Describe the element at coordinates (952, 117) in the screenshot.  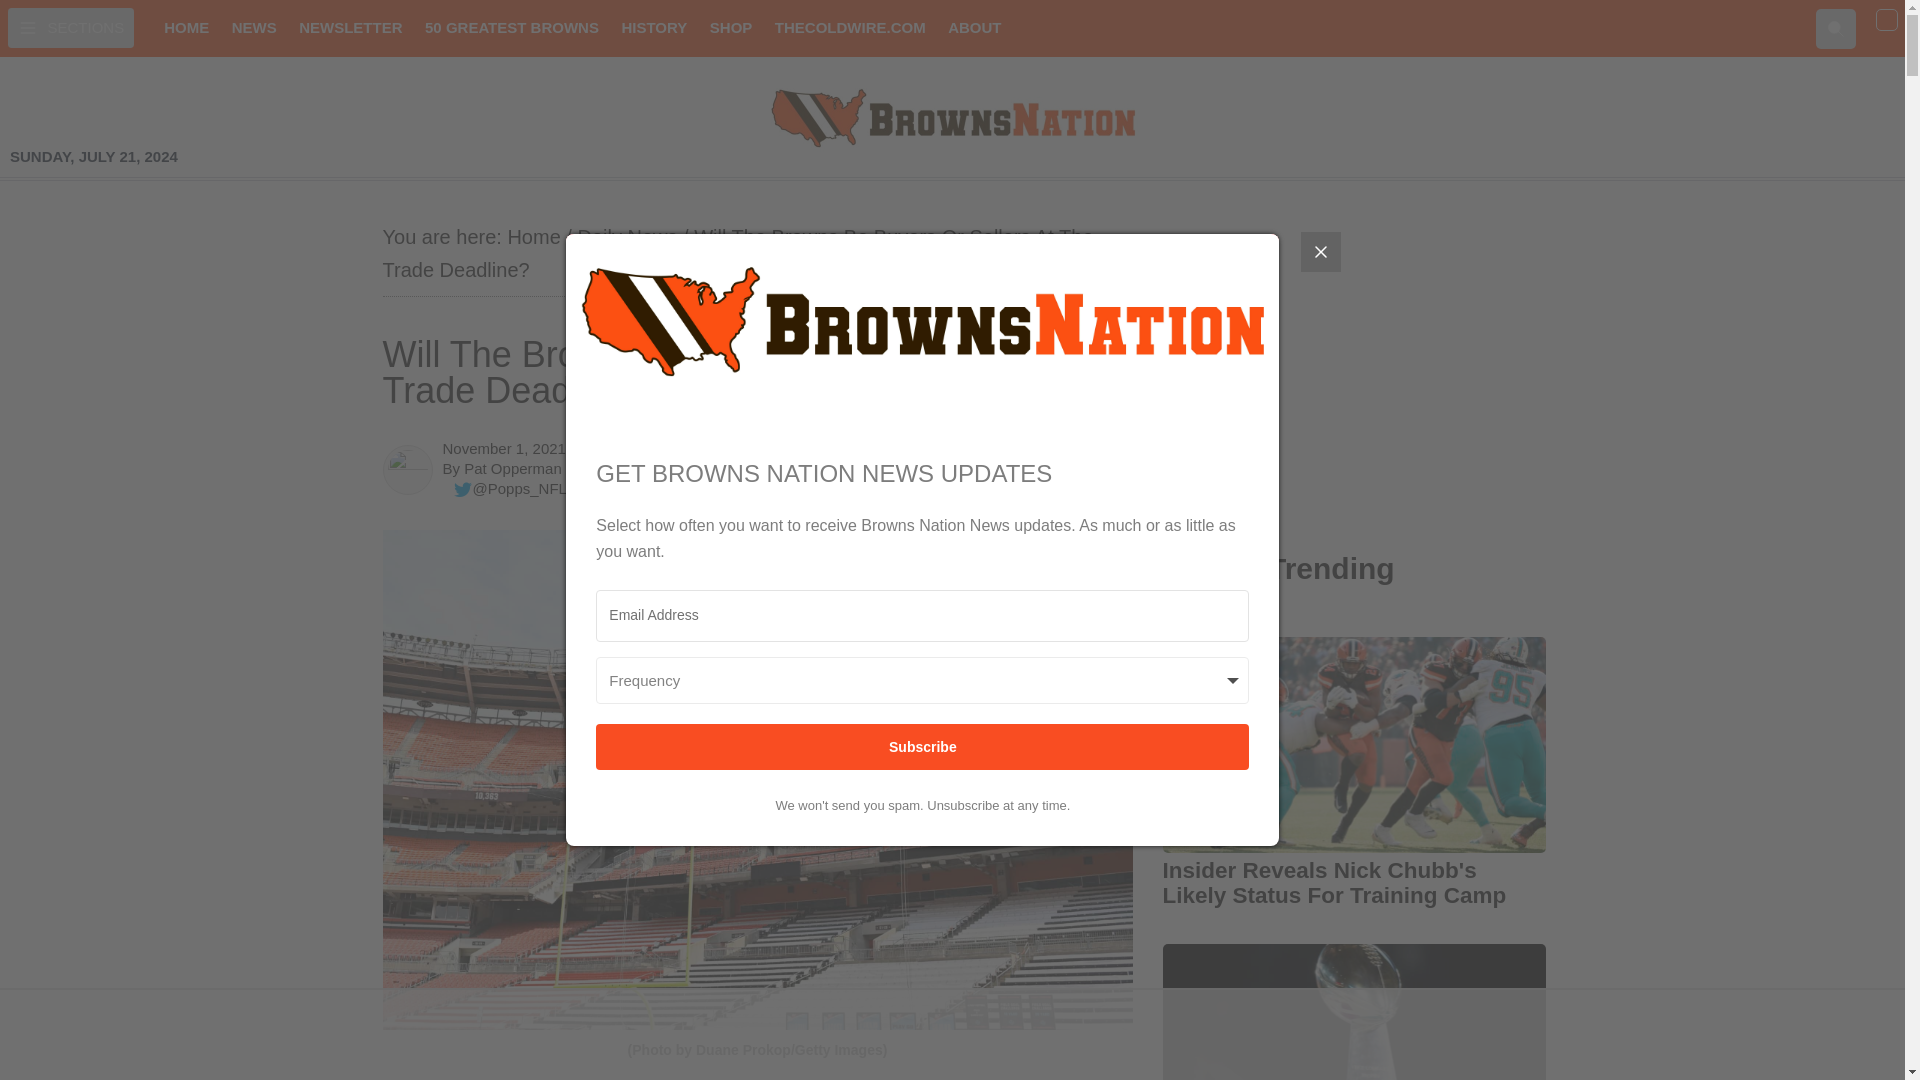
I see `BROWNS NATION` at that location.